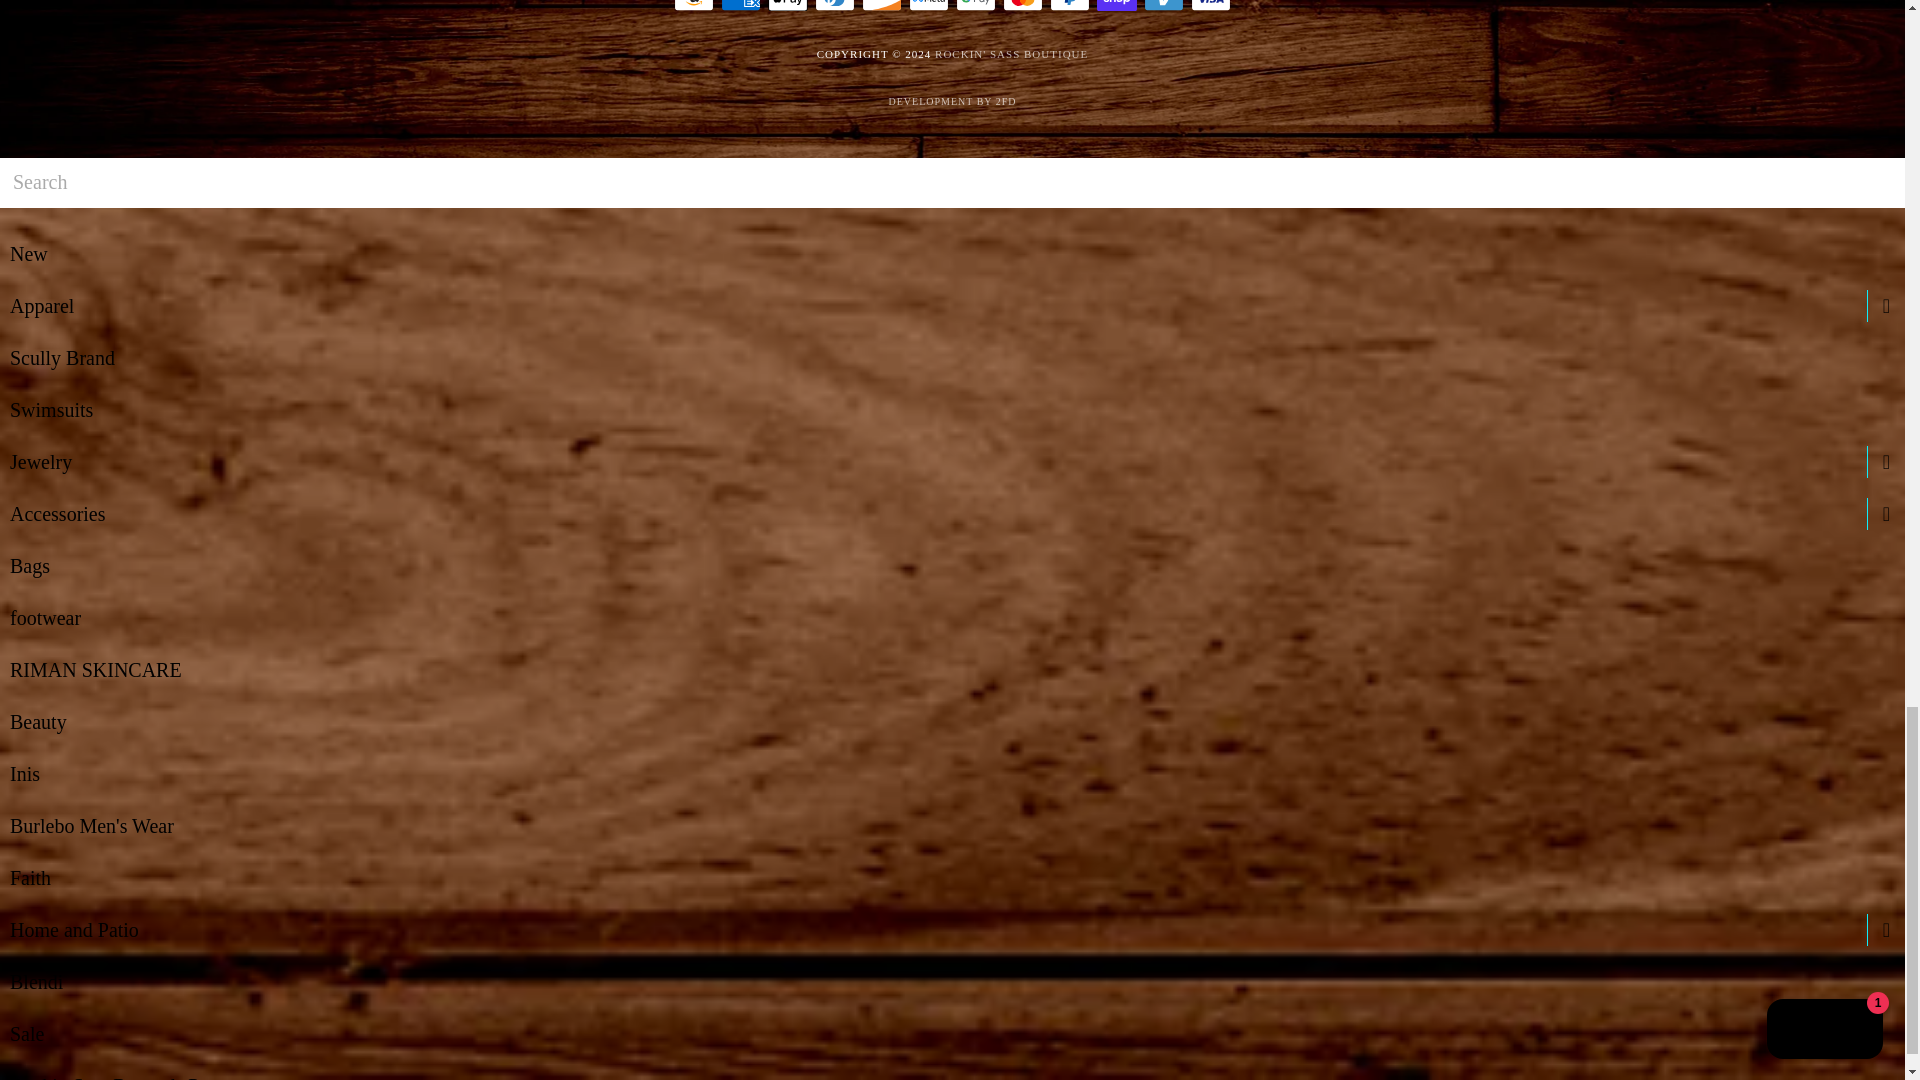  I want to click on Diners Club, so click(834, 5).